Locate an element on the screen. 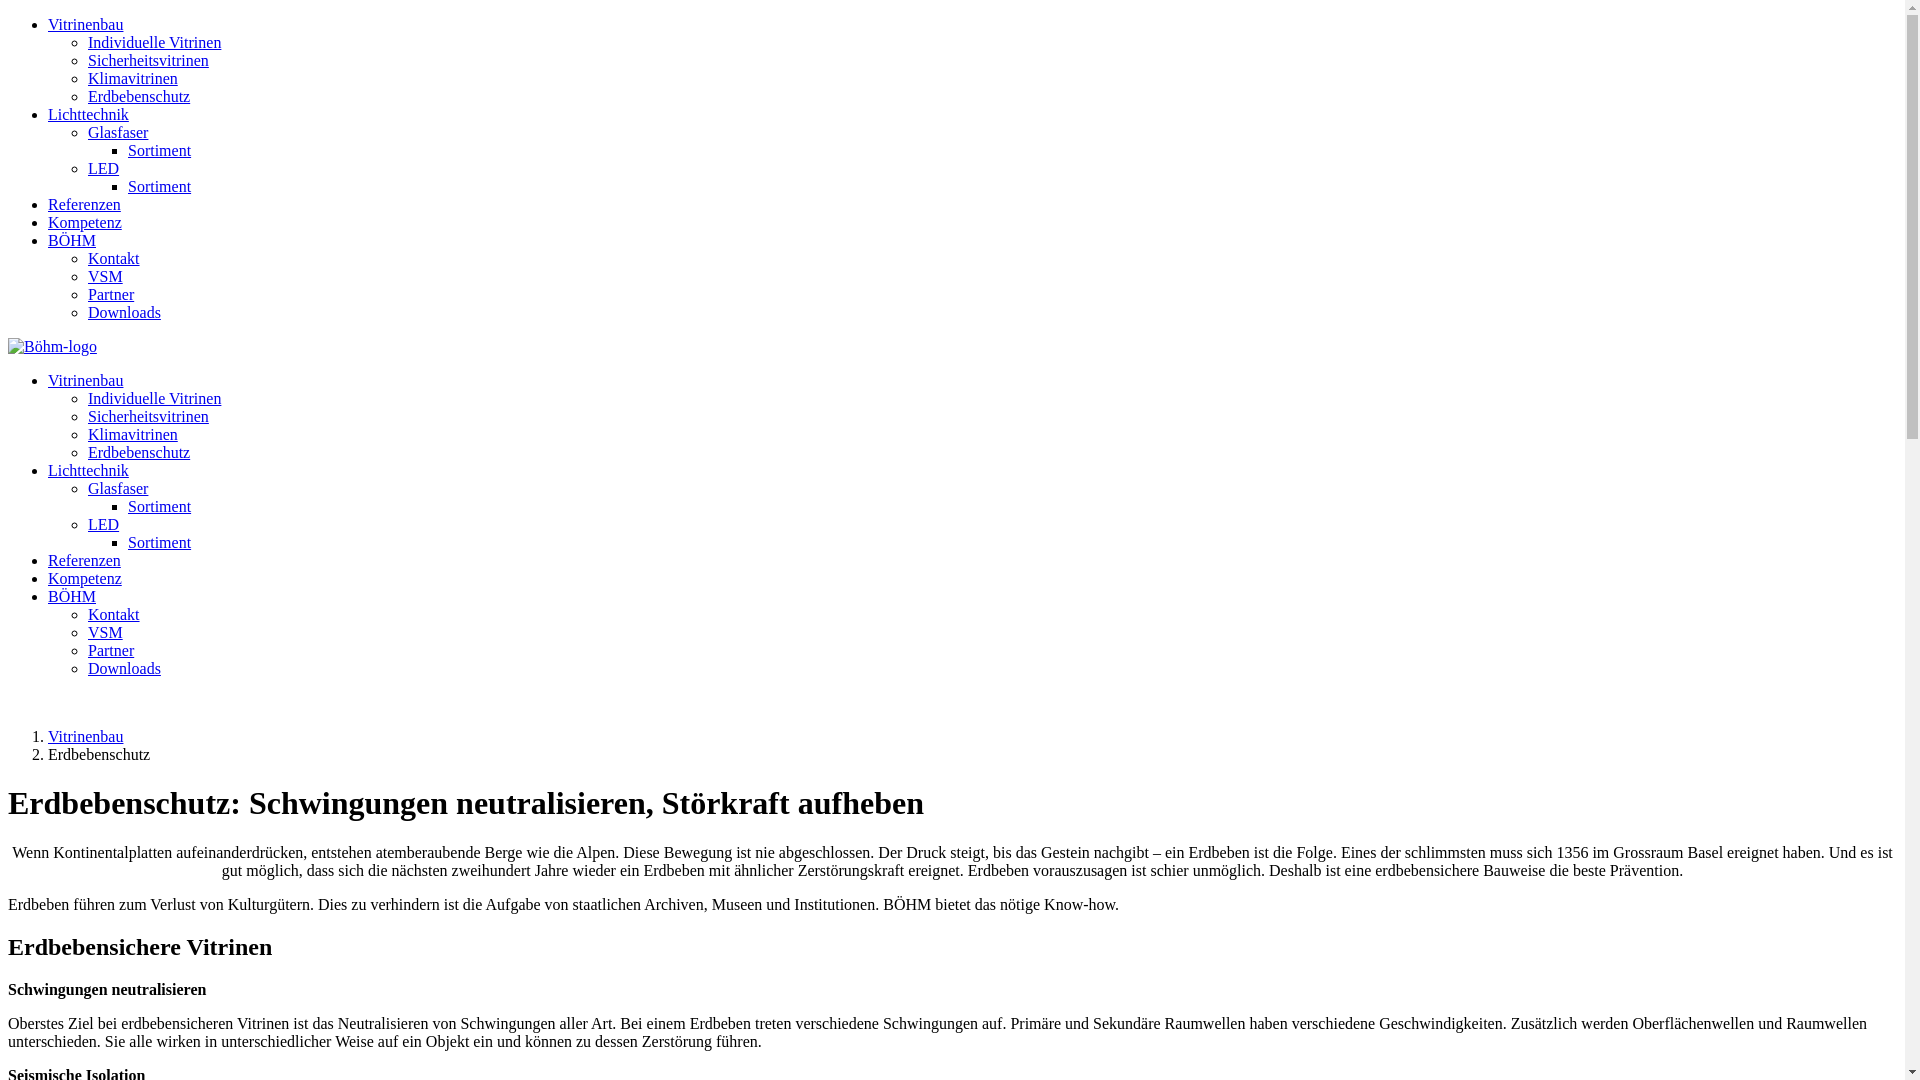  LED is located at coordinates (104, 524).